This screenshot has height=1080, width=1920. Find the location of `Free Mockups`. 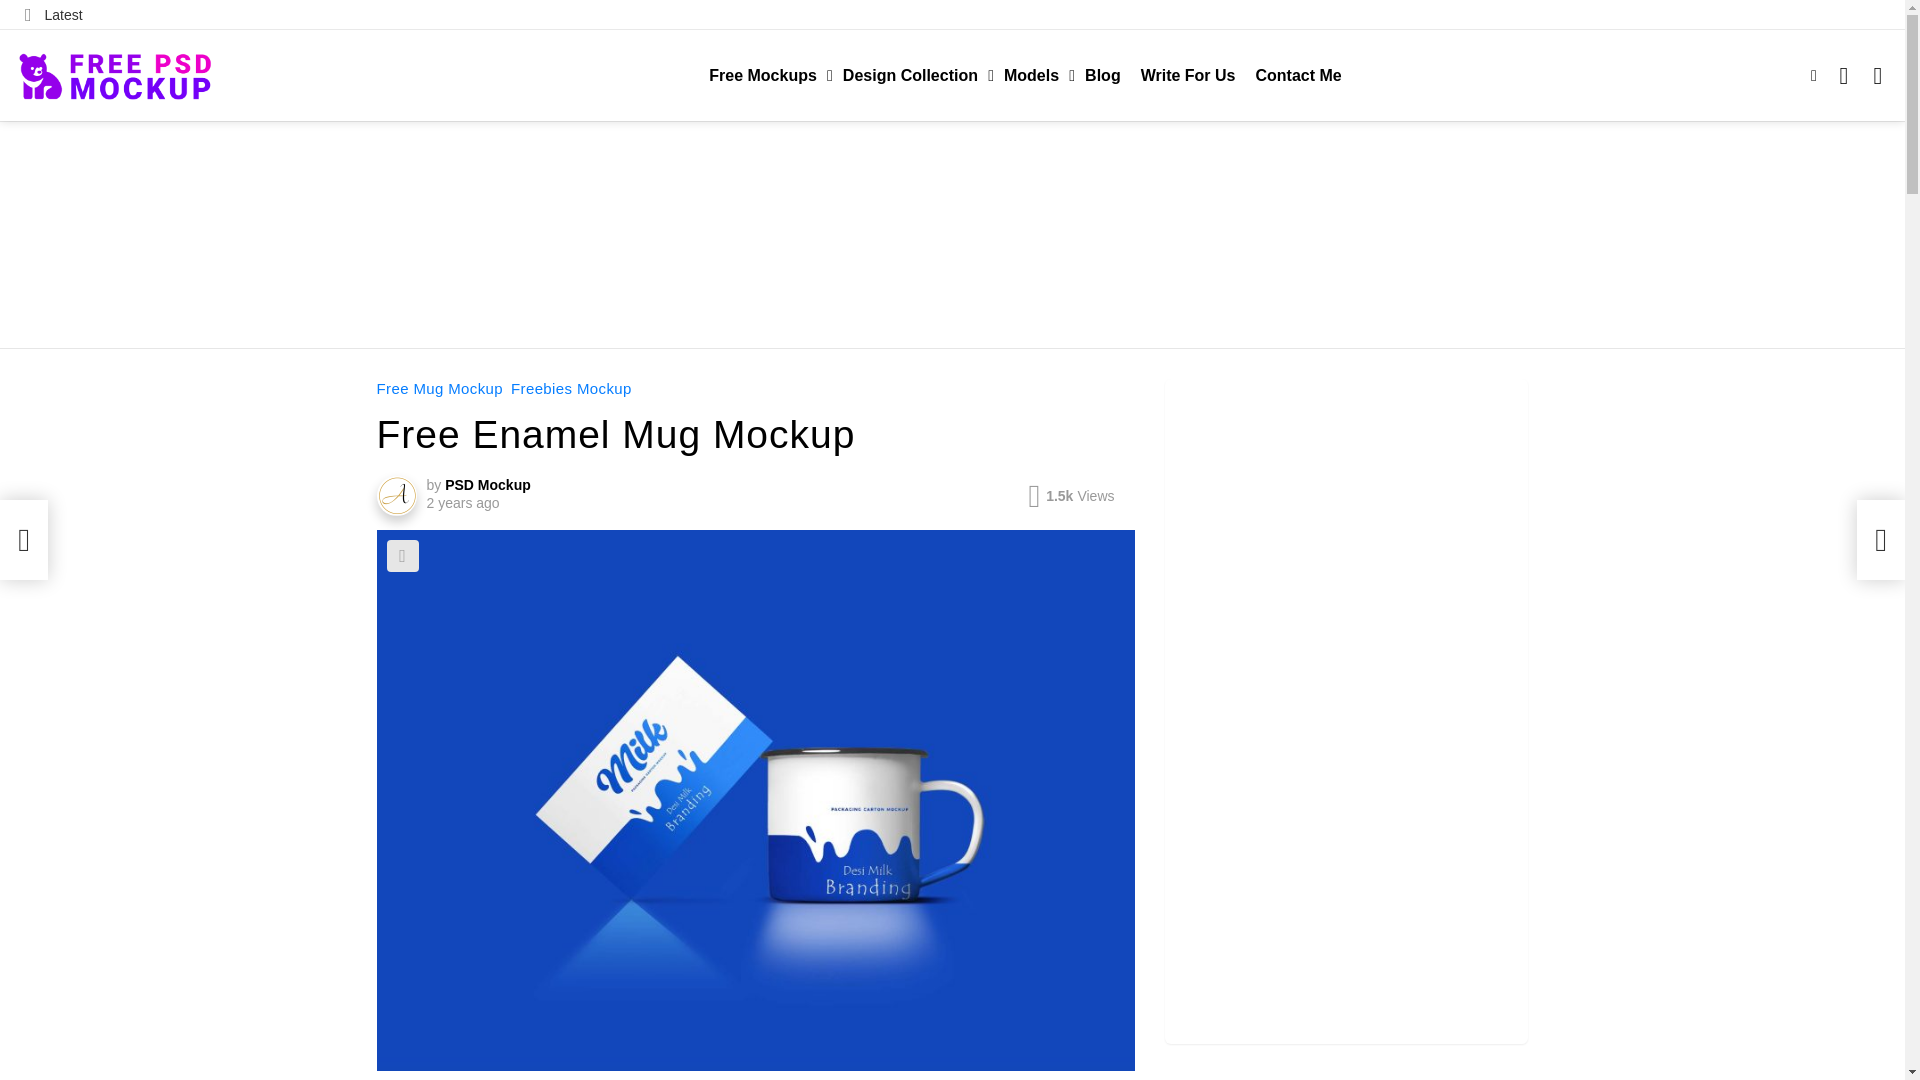

Free Mockups is located at coordinates (766, 75).